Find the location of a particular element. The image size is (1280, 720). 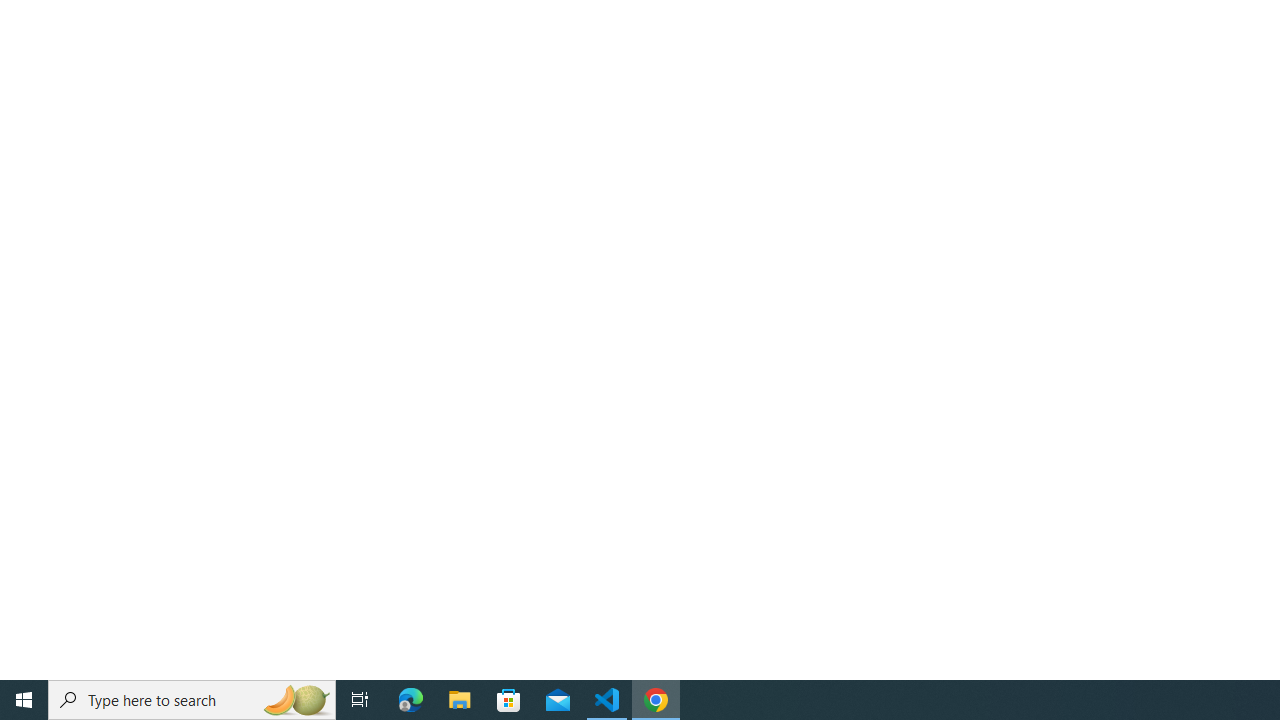

File Explorer is located at coordinates (460, 700).